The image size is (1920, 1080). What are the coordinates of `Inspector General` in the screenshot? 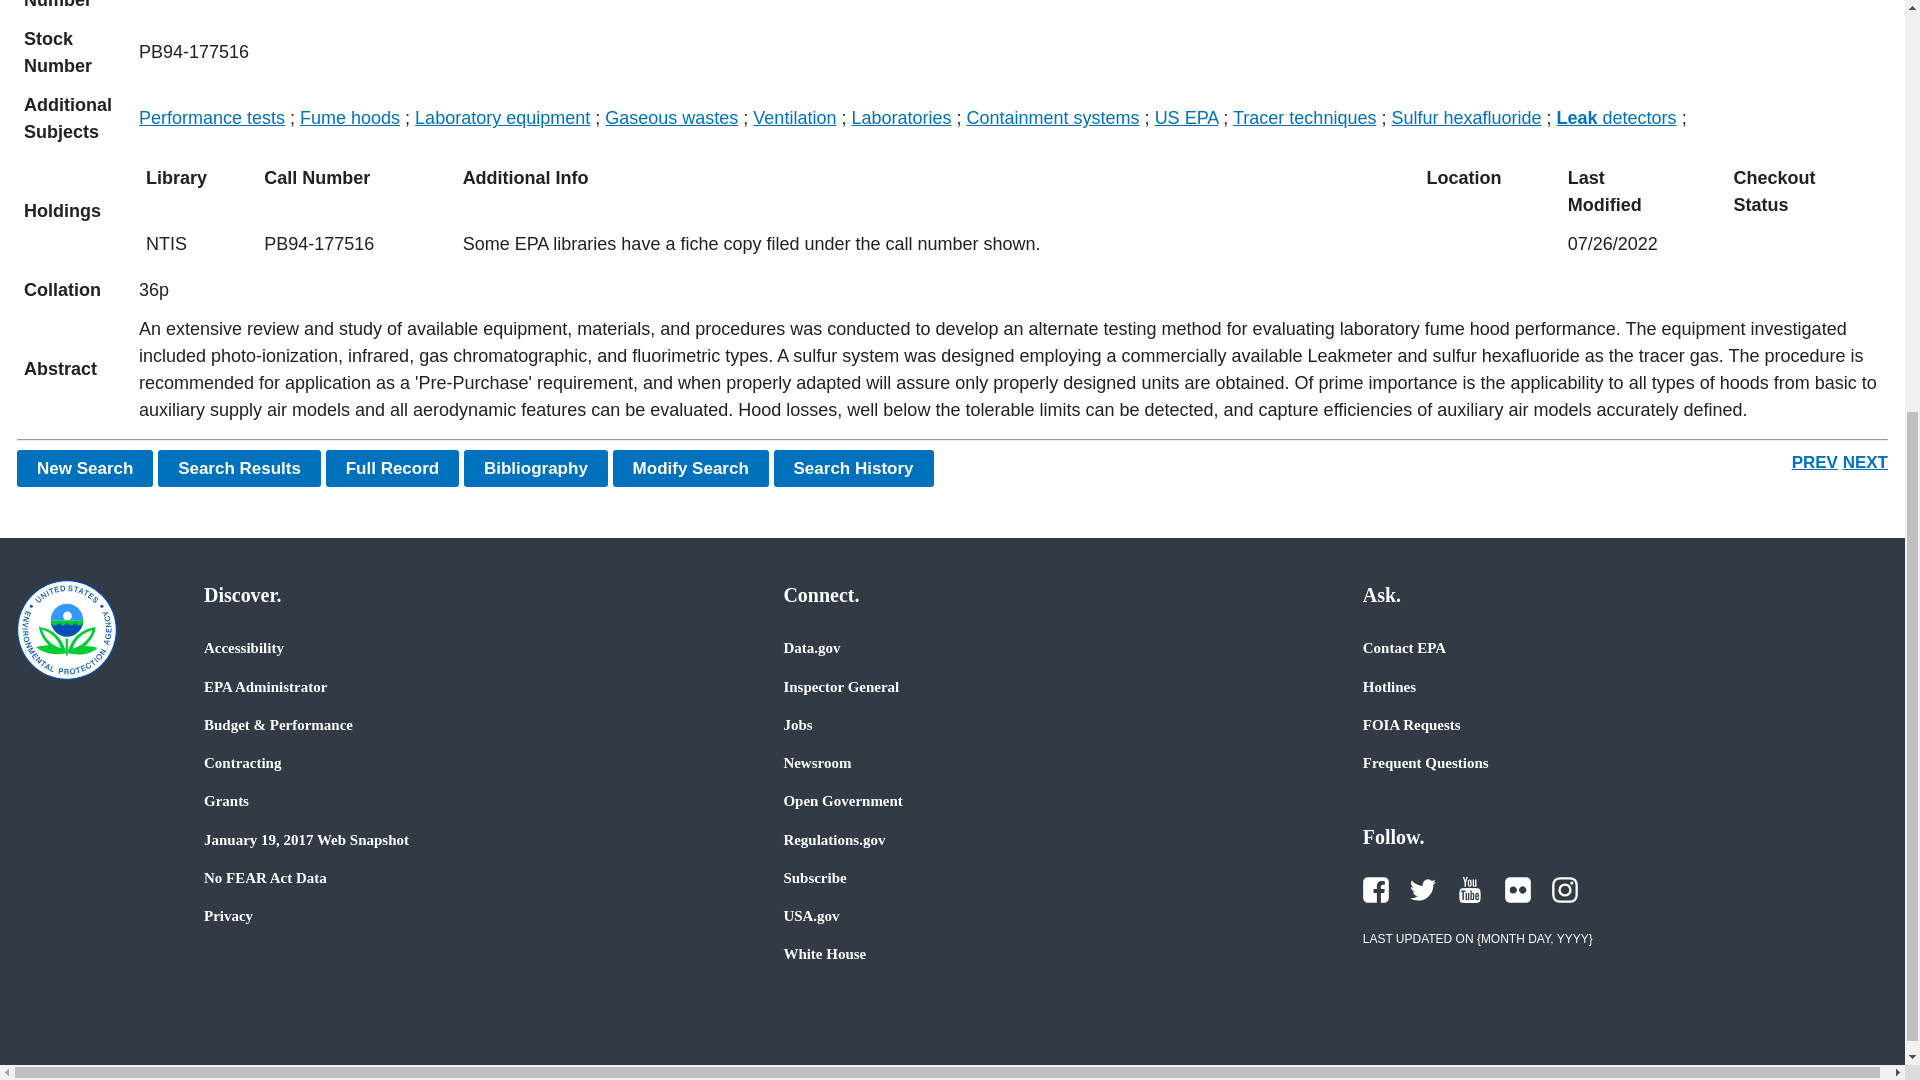 It's located at (840, 686).